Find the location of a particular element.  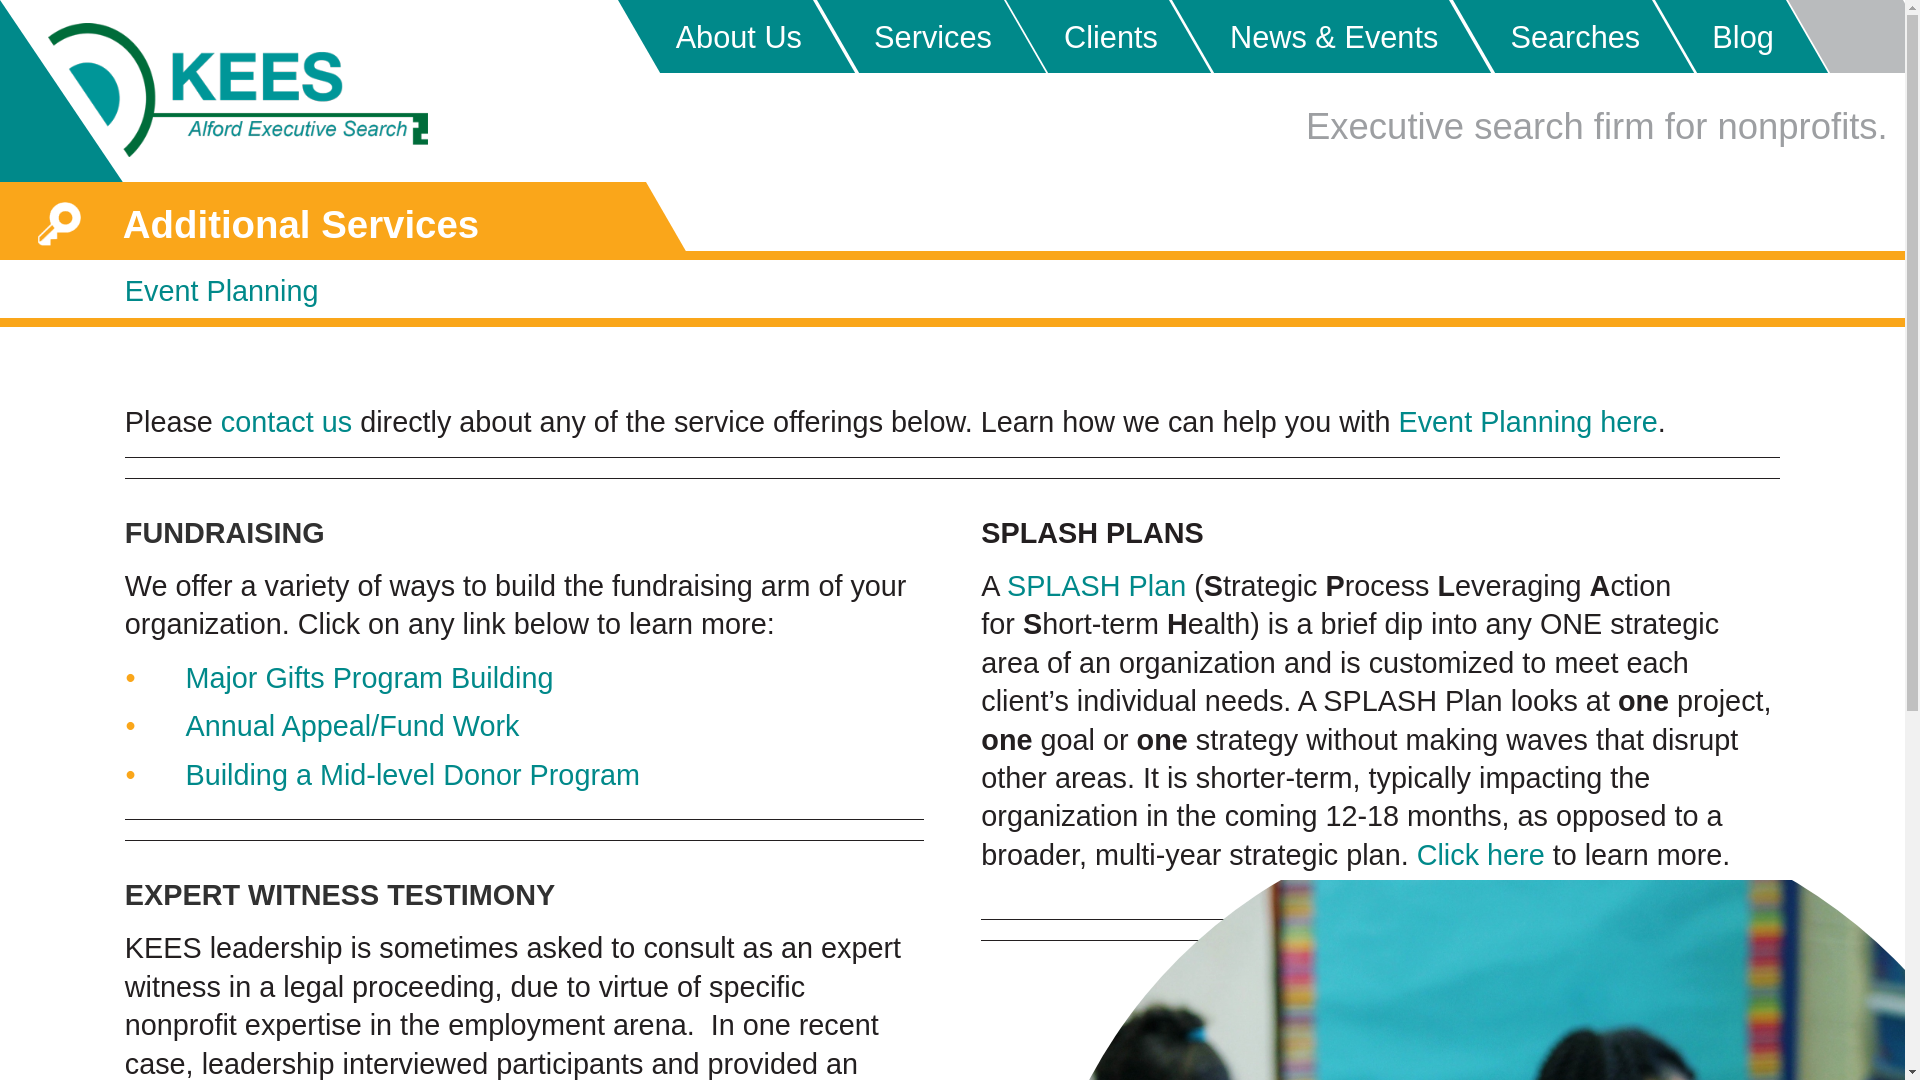

Searches is located at coordinates (1552, 36).